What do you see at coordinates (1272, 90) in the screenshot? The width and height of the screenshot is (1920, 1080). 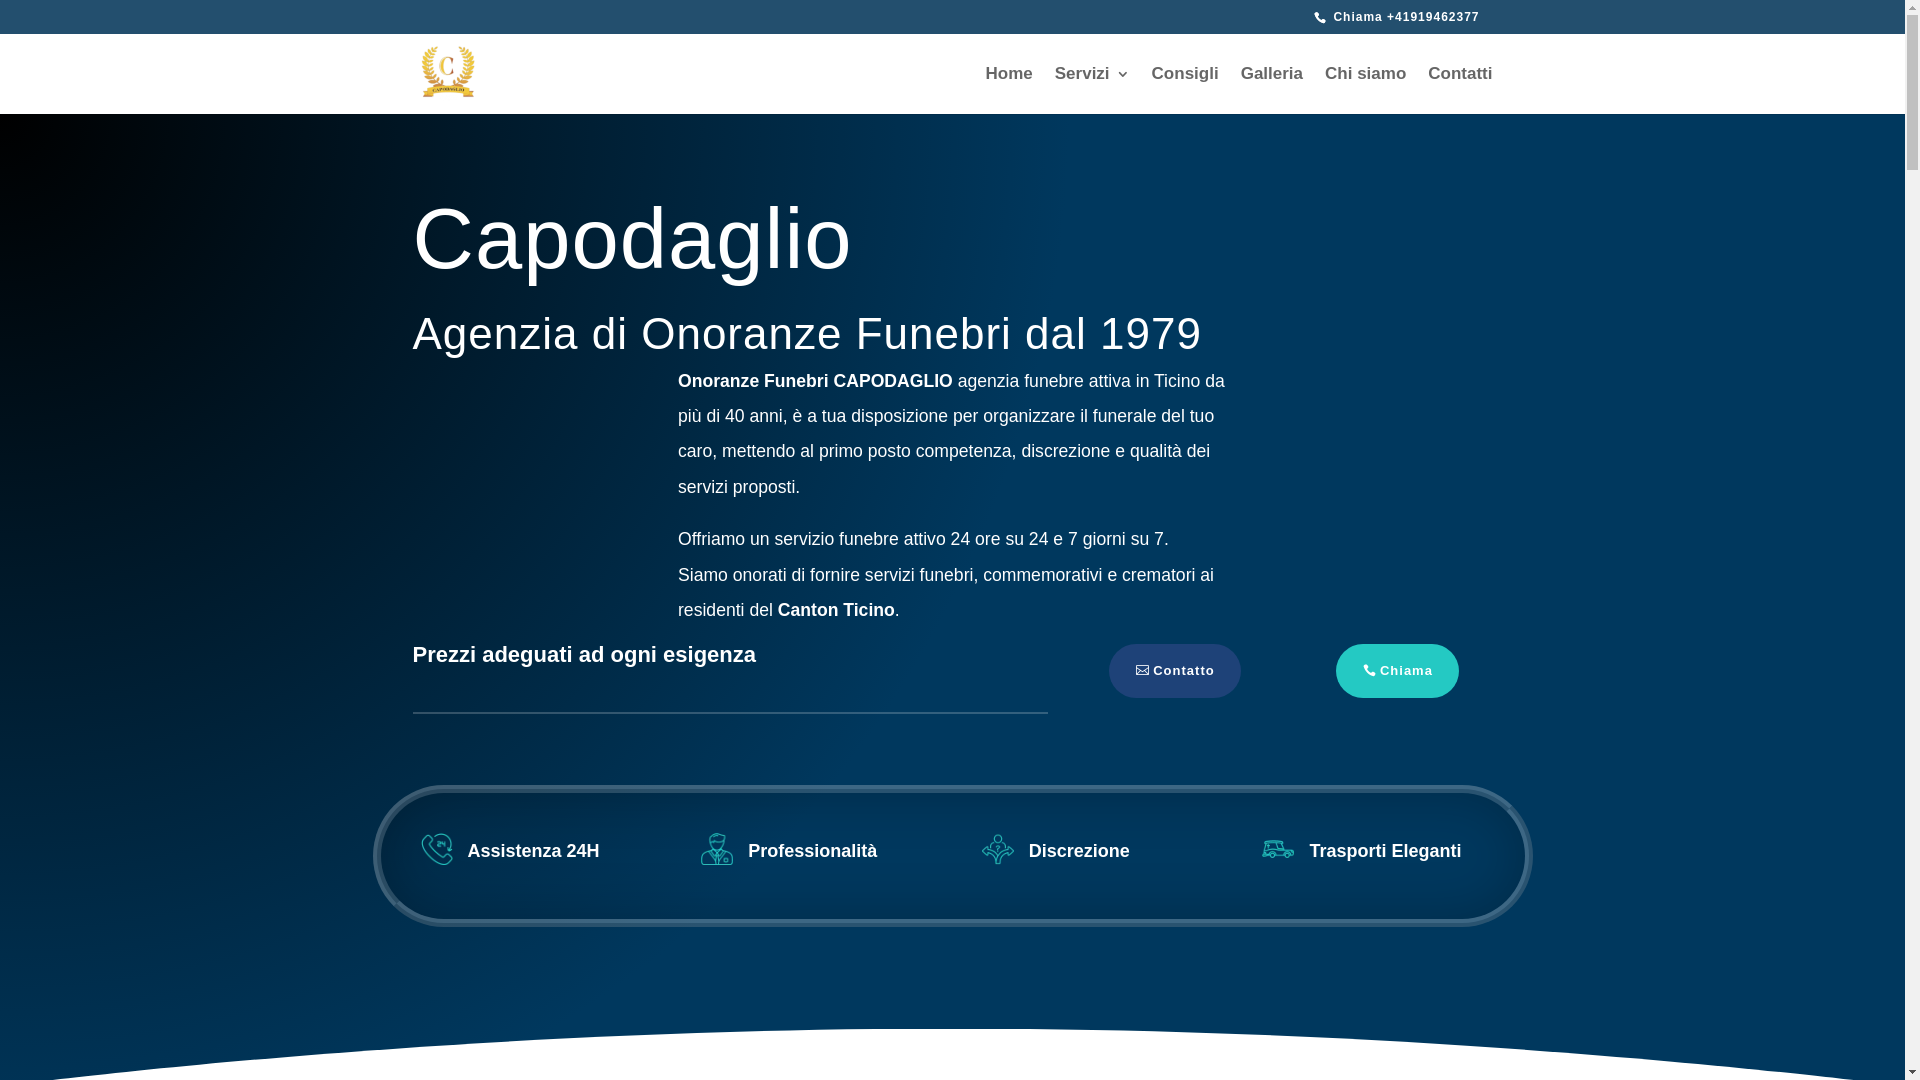 I see `Galleria` at bounding box center [1272, 90].